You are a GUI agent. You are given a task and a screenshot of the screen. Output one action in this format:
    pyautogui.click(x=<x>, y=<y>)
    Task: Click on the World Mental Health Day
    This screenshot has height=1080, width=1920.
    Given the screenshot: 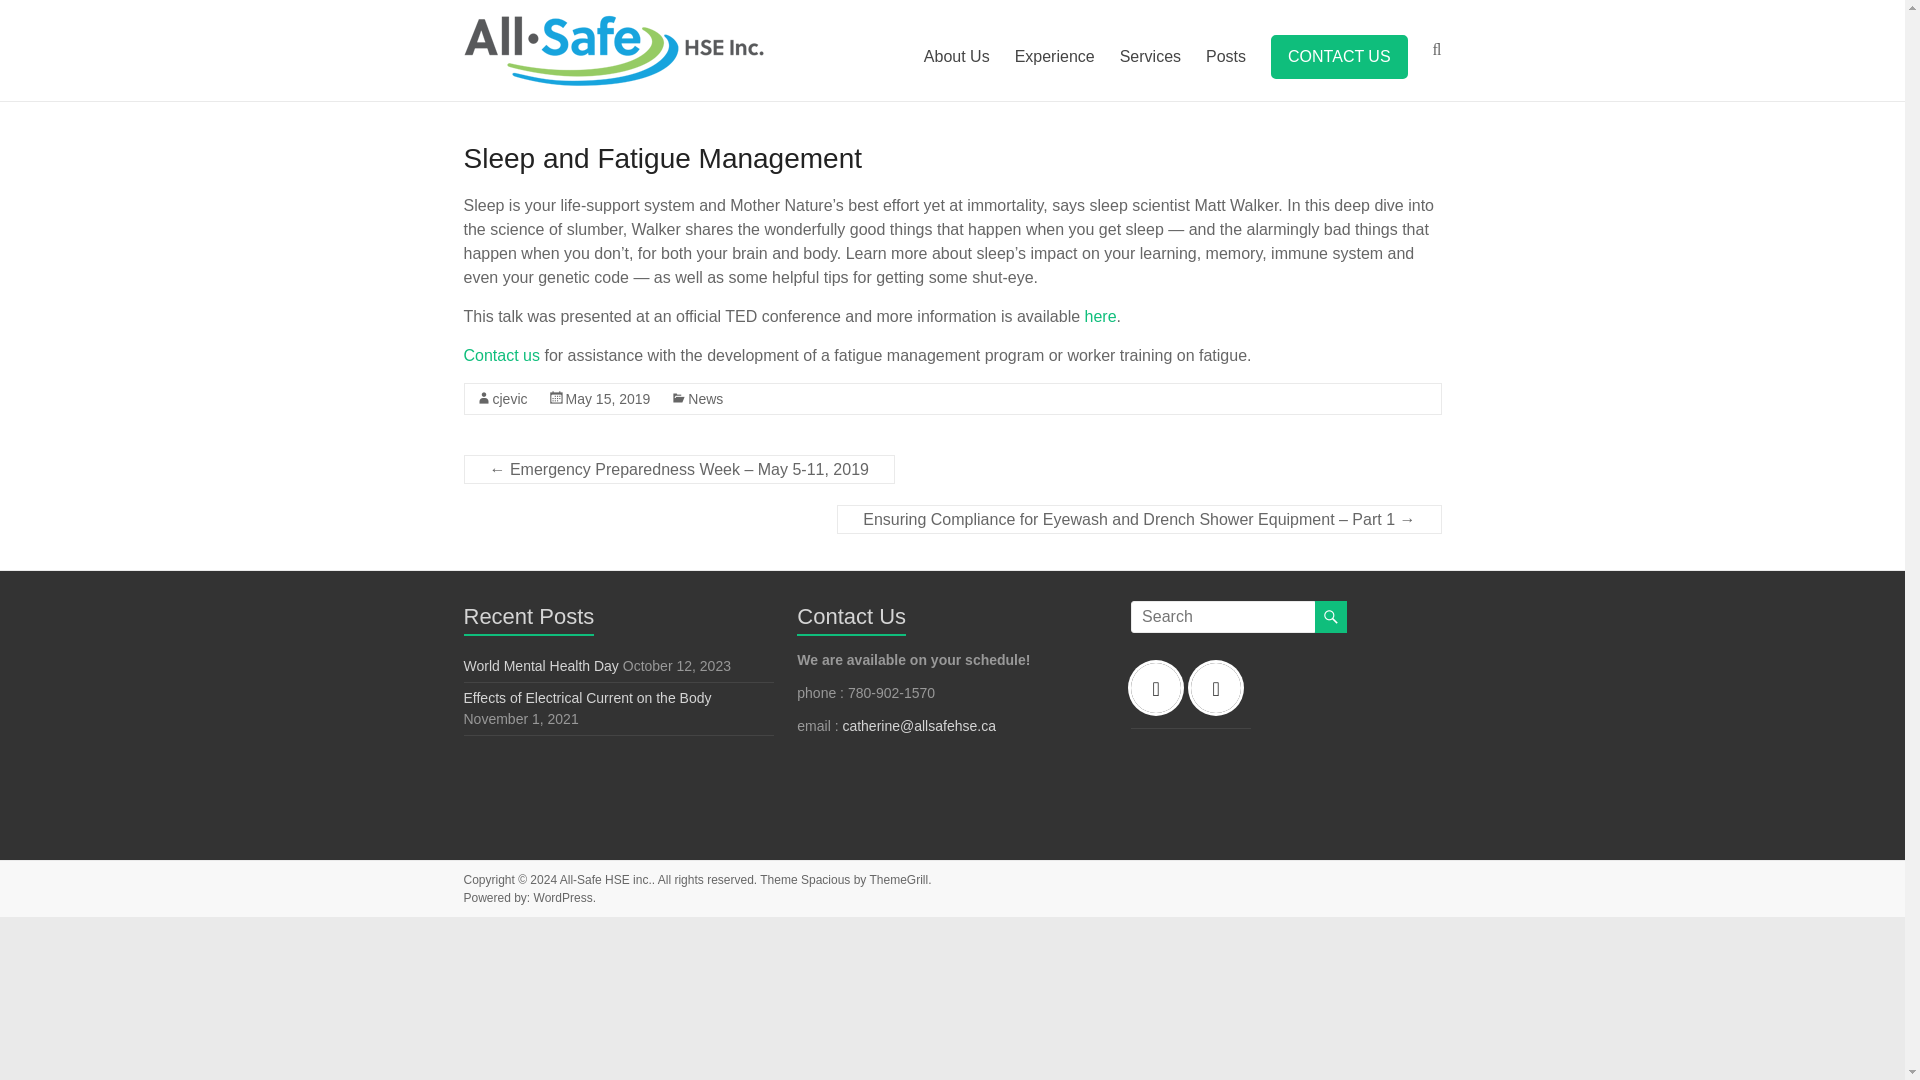 What is the action you would take?
    pyautogui.click(x=541, y=665)
    